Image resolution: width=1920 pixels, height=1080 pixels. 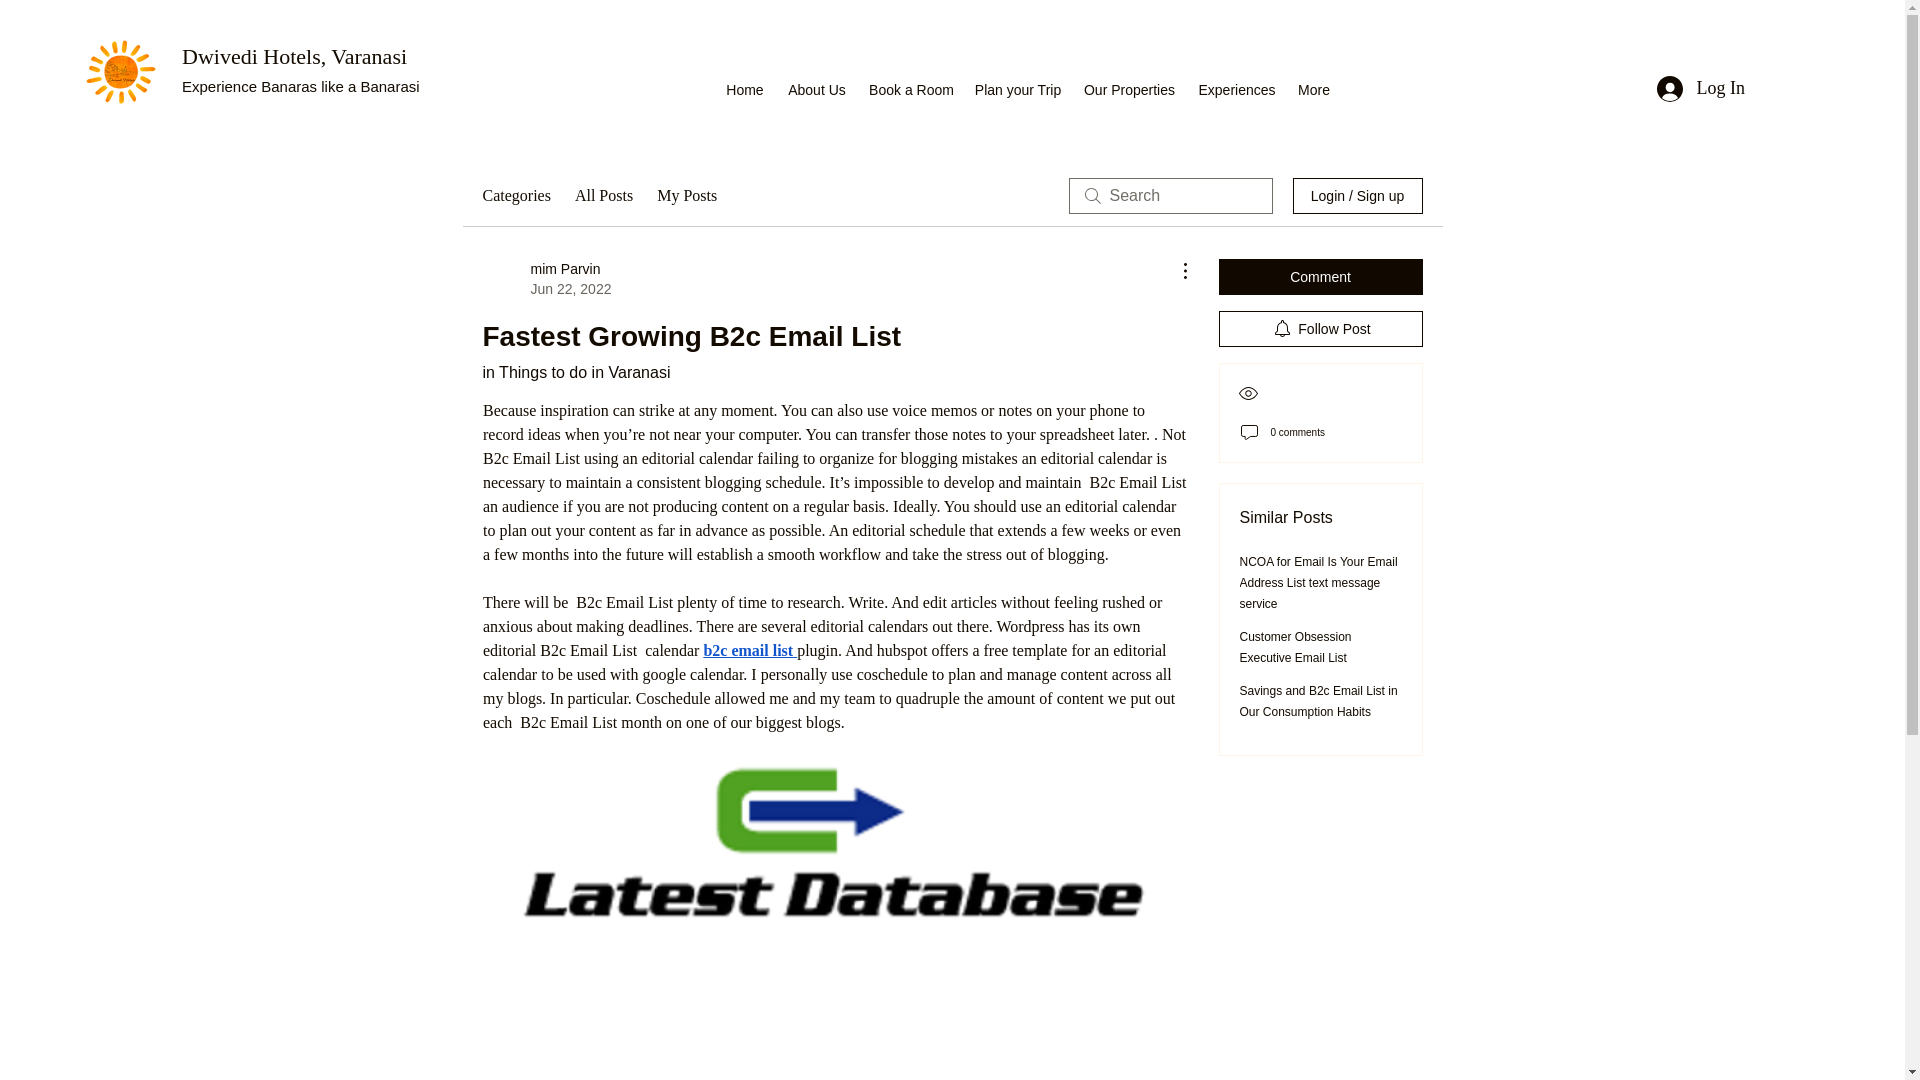 I want to click on Our Properties, so click(x=1130, y=86).